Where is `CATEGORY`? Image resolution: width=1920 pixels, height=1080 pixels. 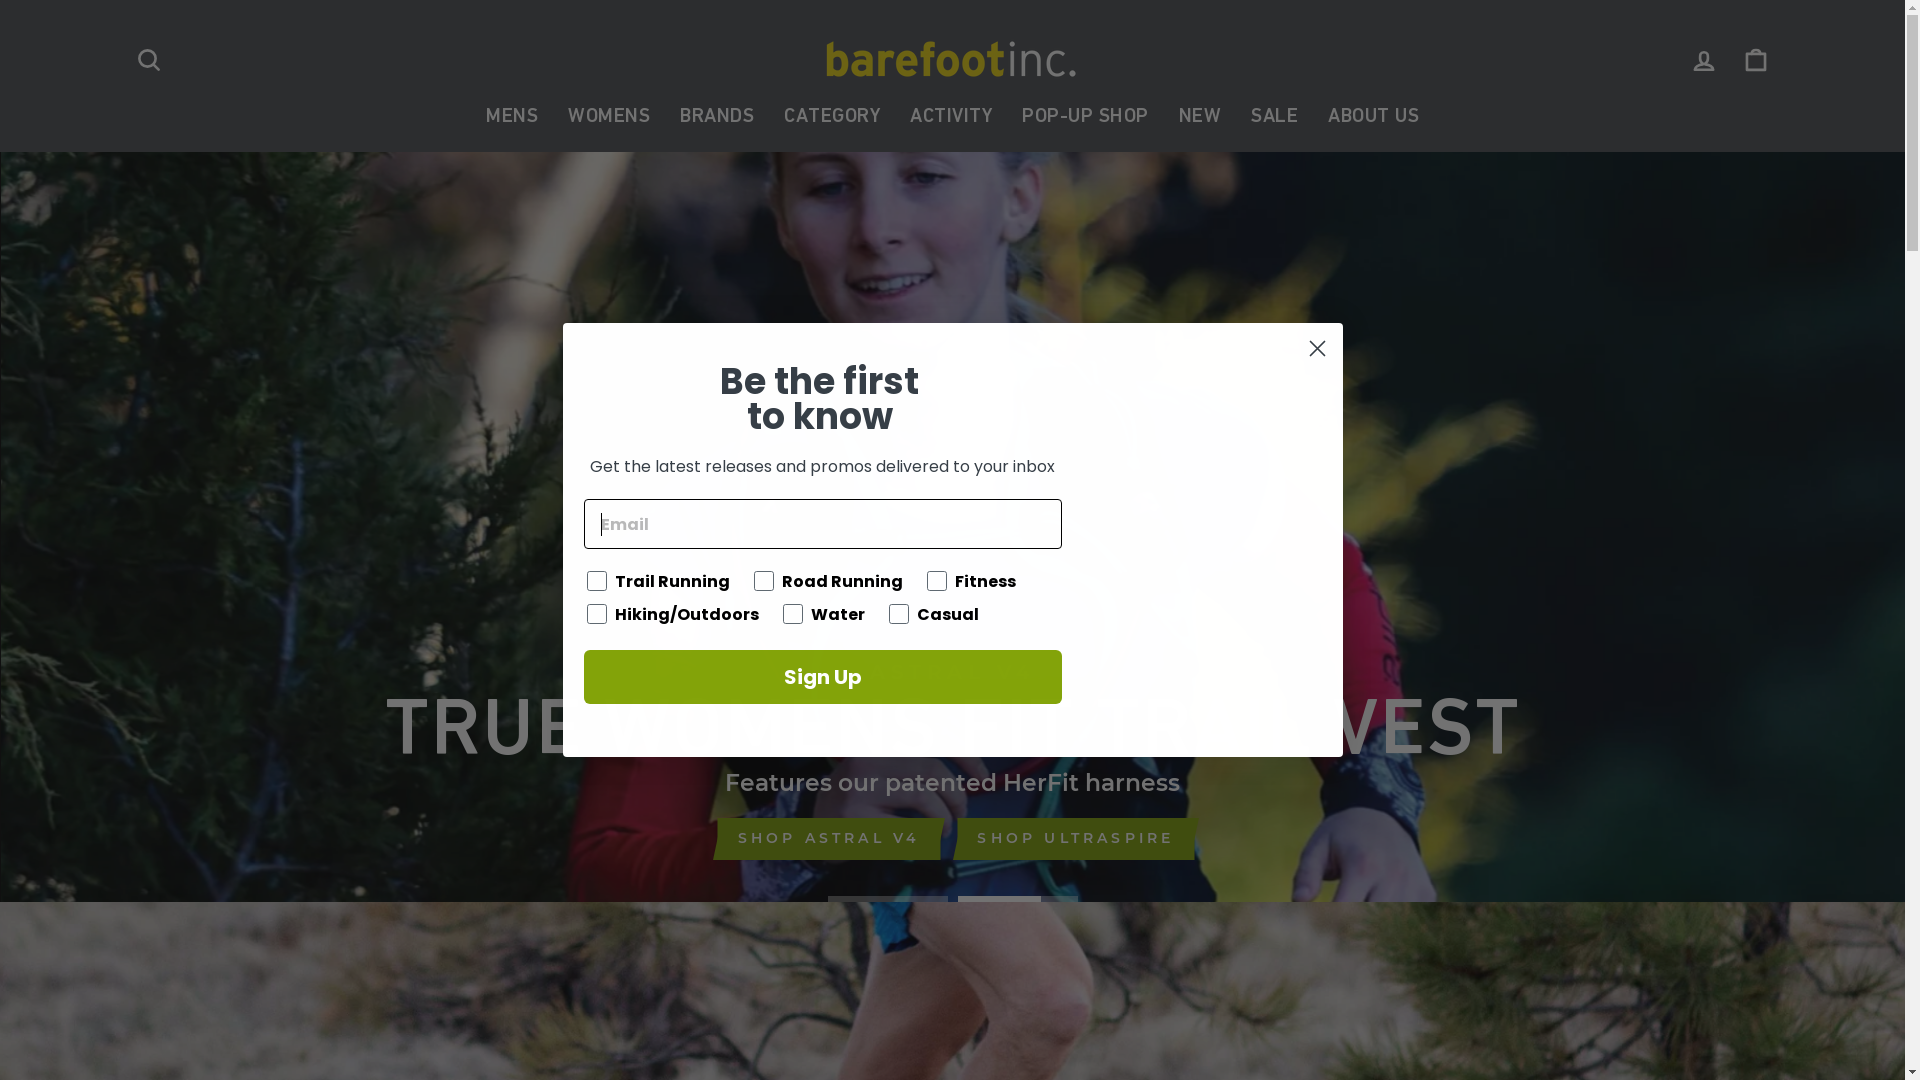 CATEGORY is located at coordinates (832, 116).